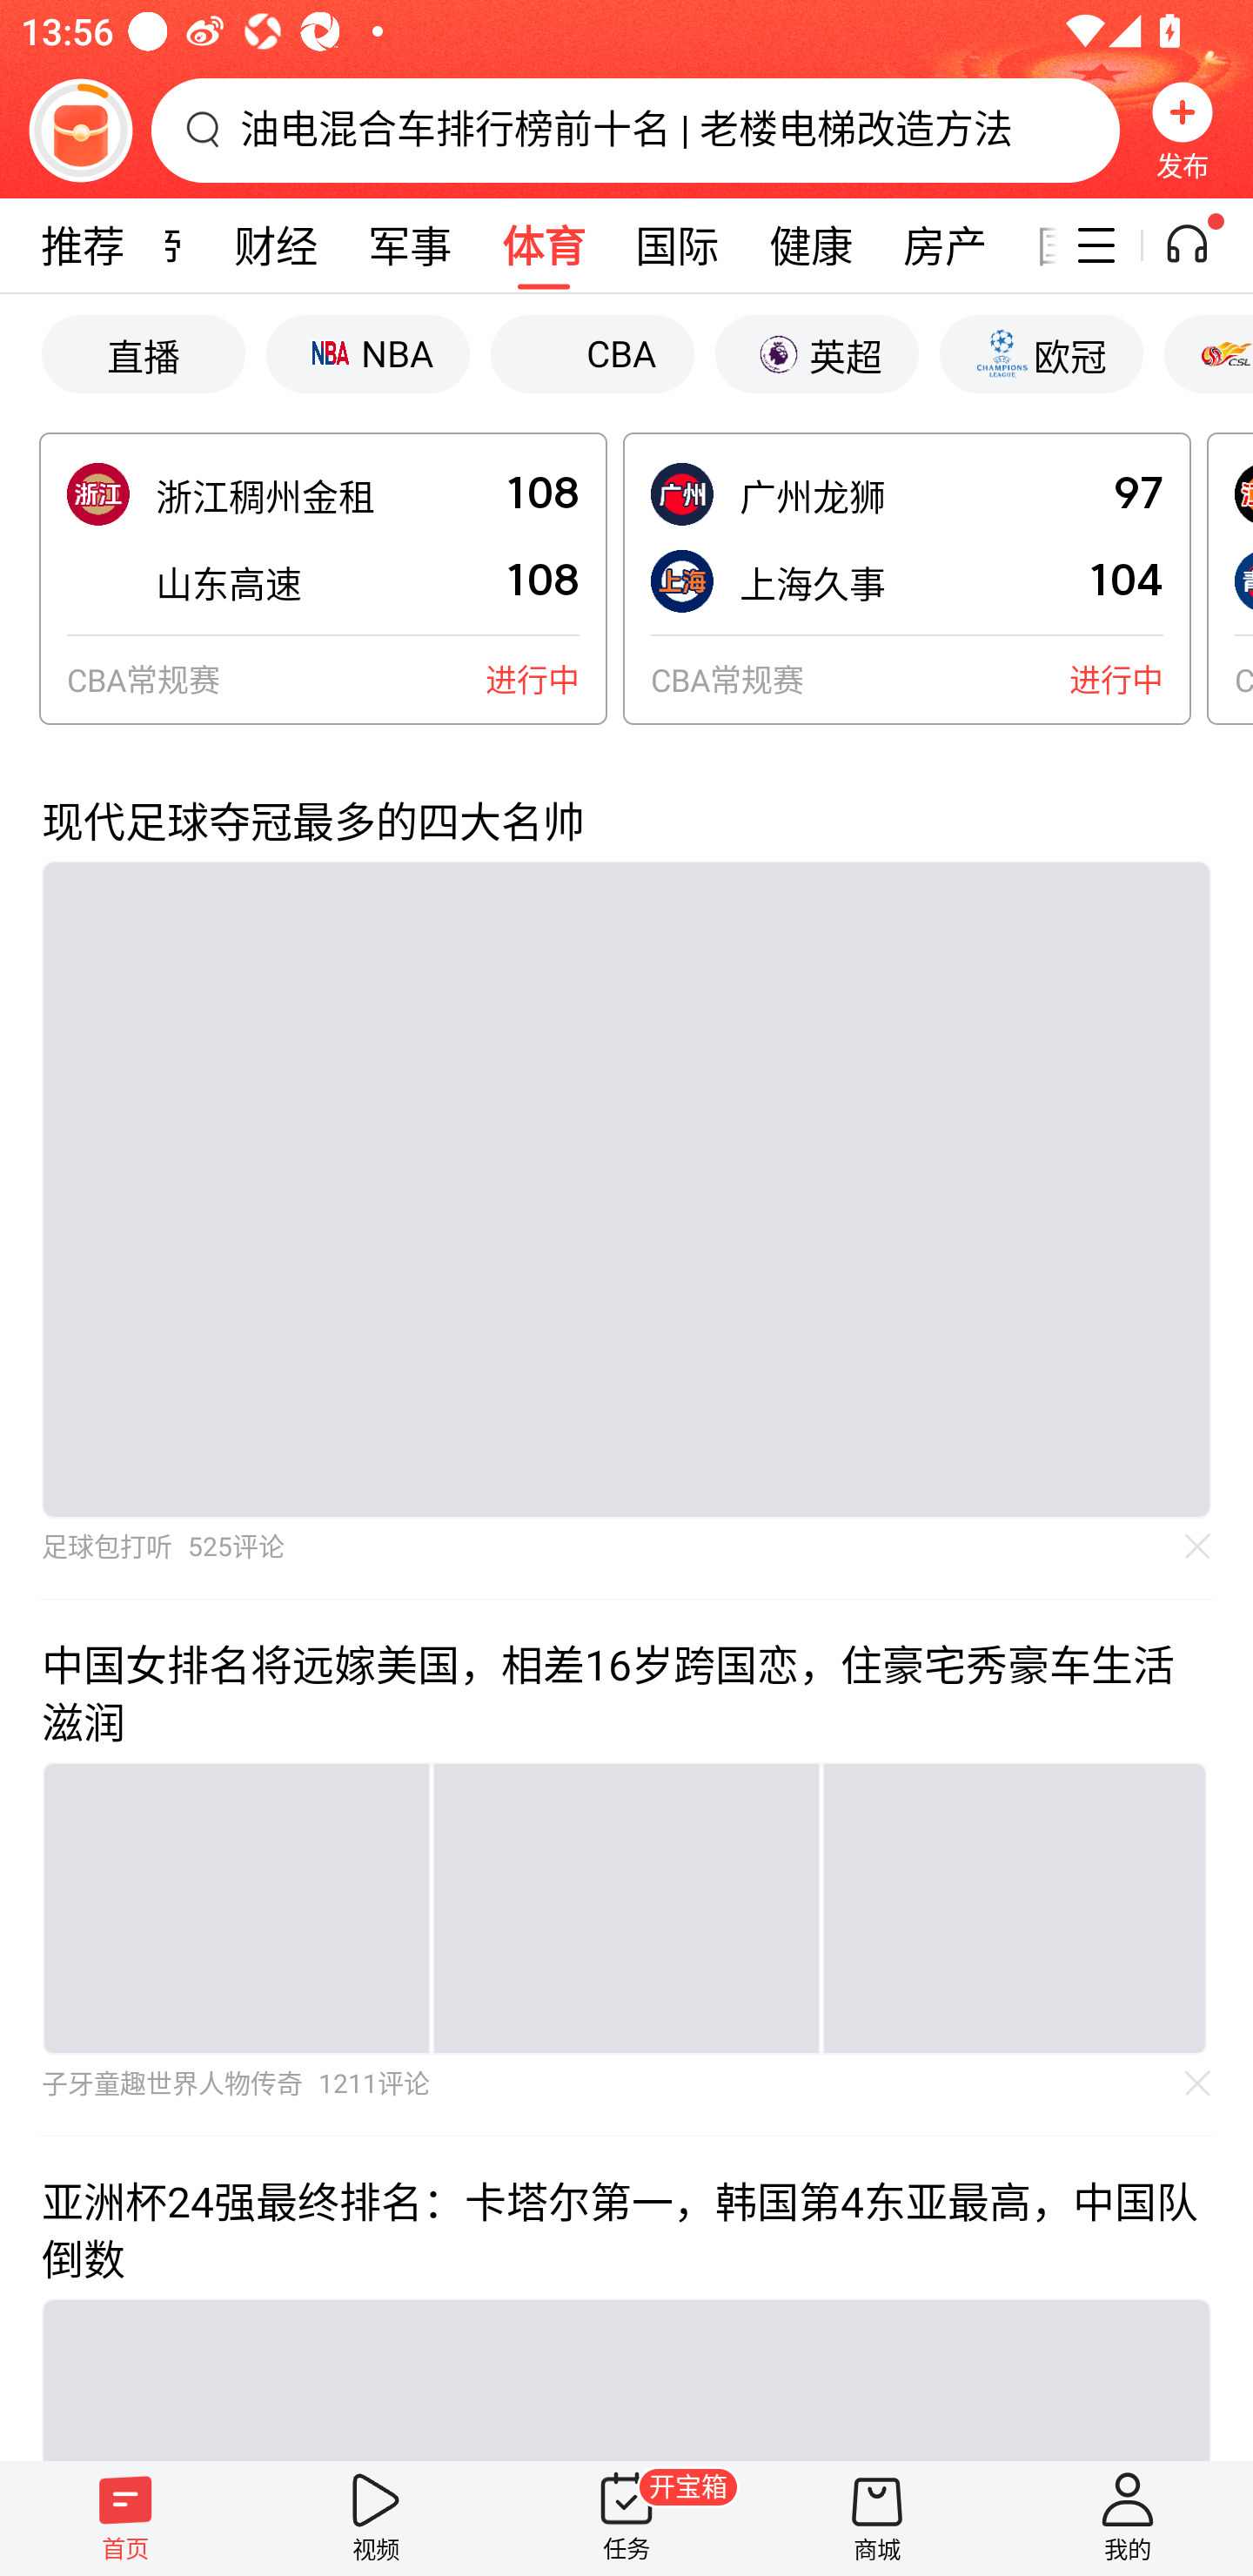 Image resolution: width=1253 pixels, height=2576 pixels. What do you see at coordinates (125, 2518) in the screenshot?
I see `首页` at bounding box center [125, 2518].